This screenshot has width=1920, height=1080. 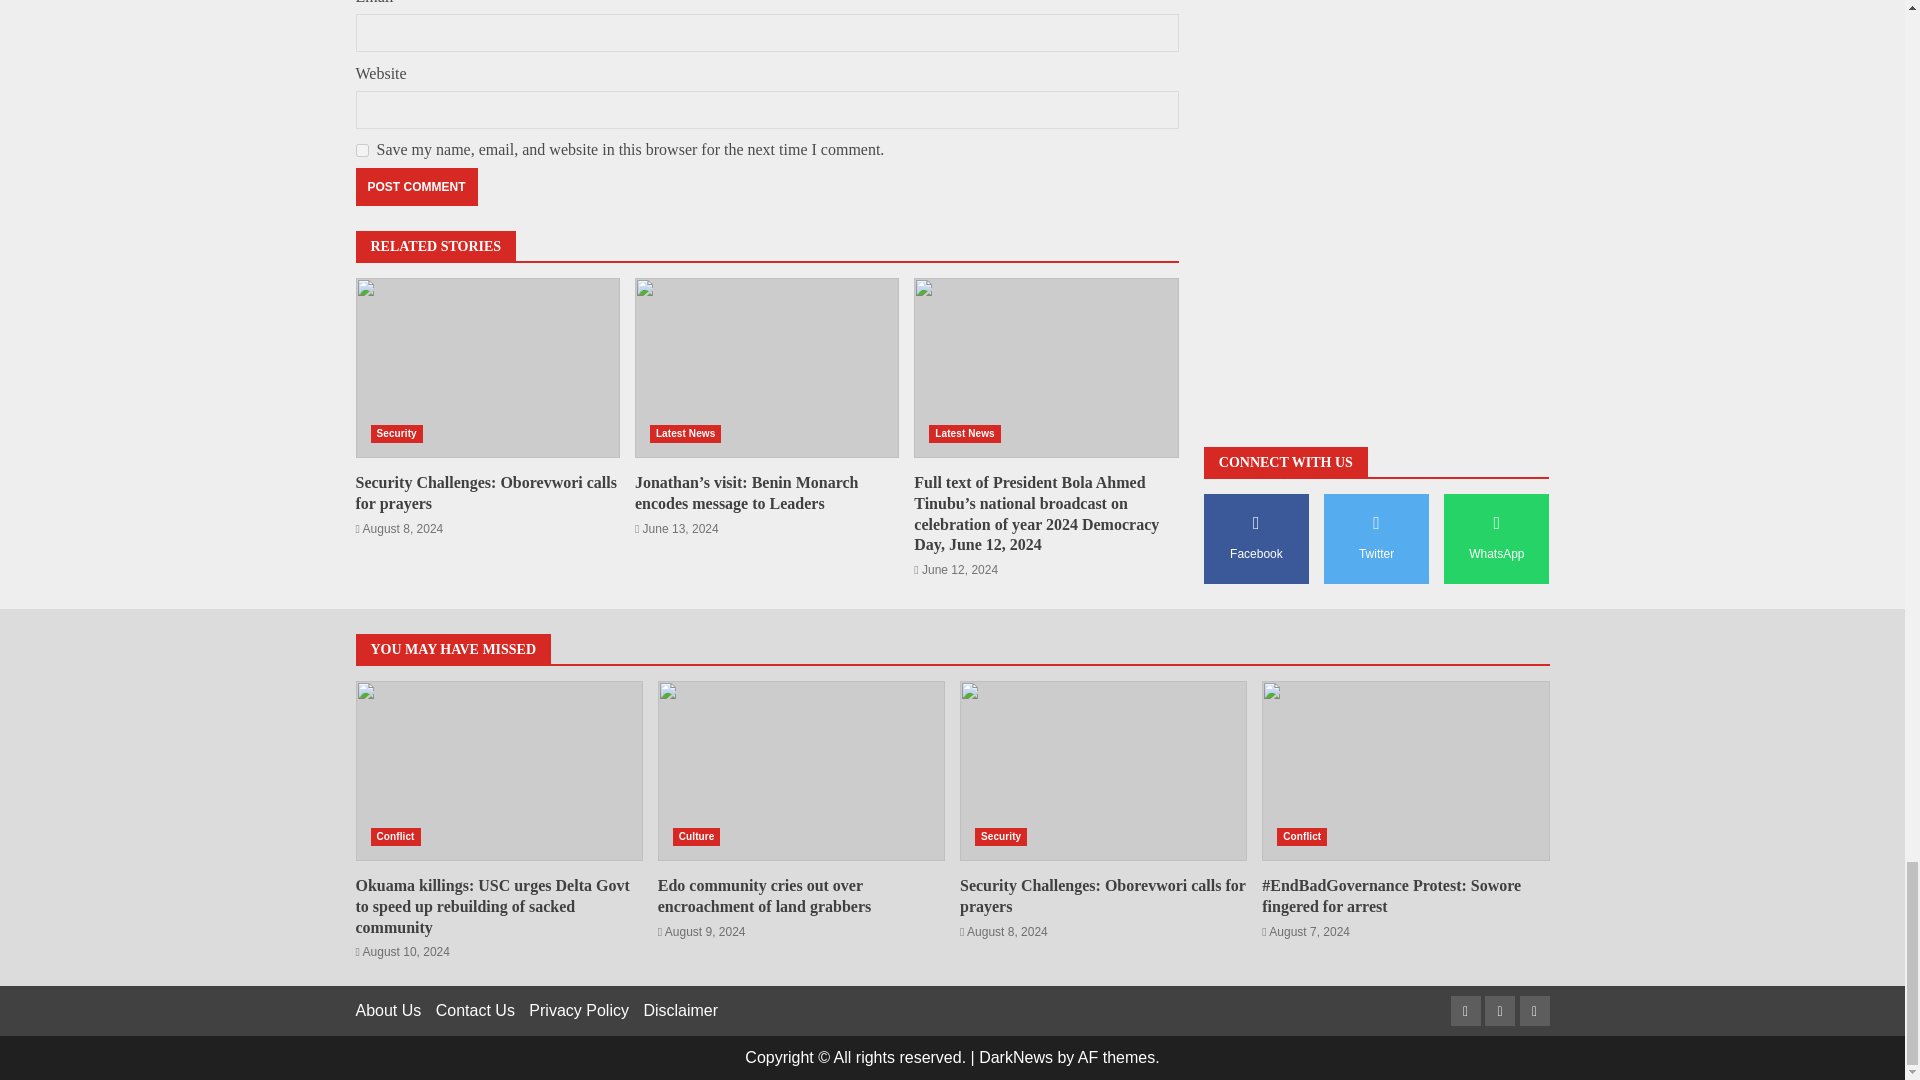 What do you see at coordinates (416, 187) in the screenshot?
I see `Post Comment` at bounding box center [416, 187].